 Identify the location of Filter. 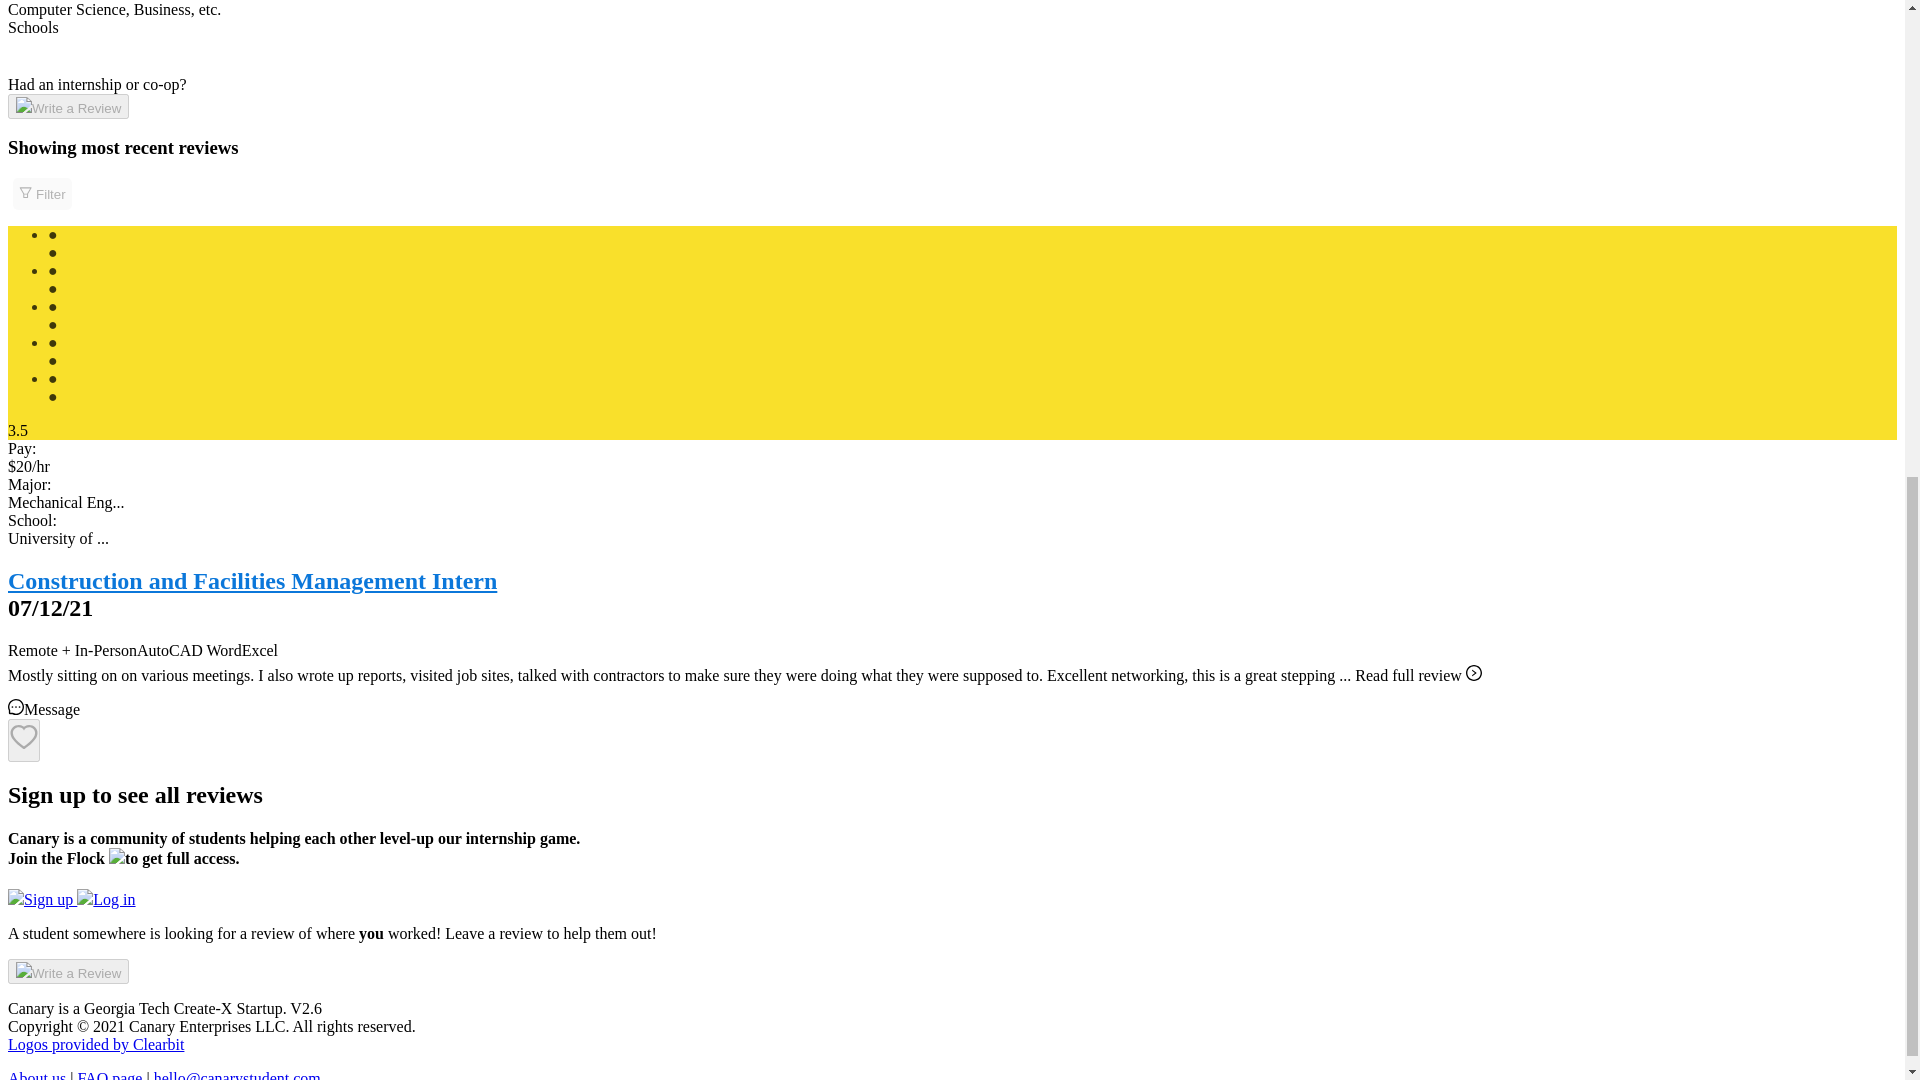
(42, 194).